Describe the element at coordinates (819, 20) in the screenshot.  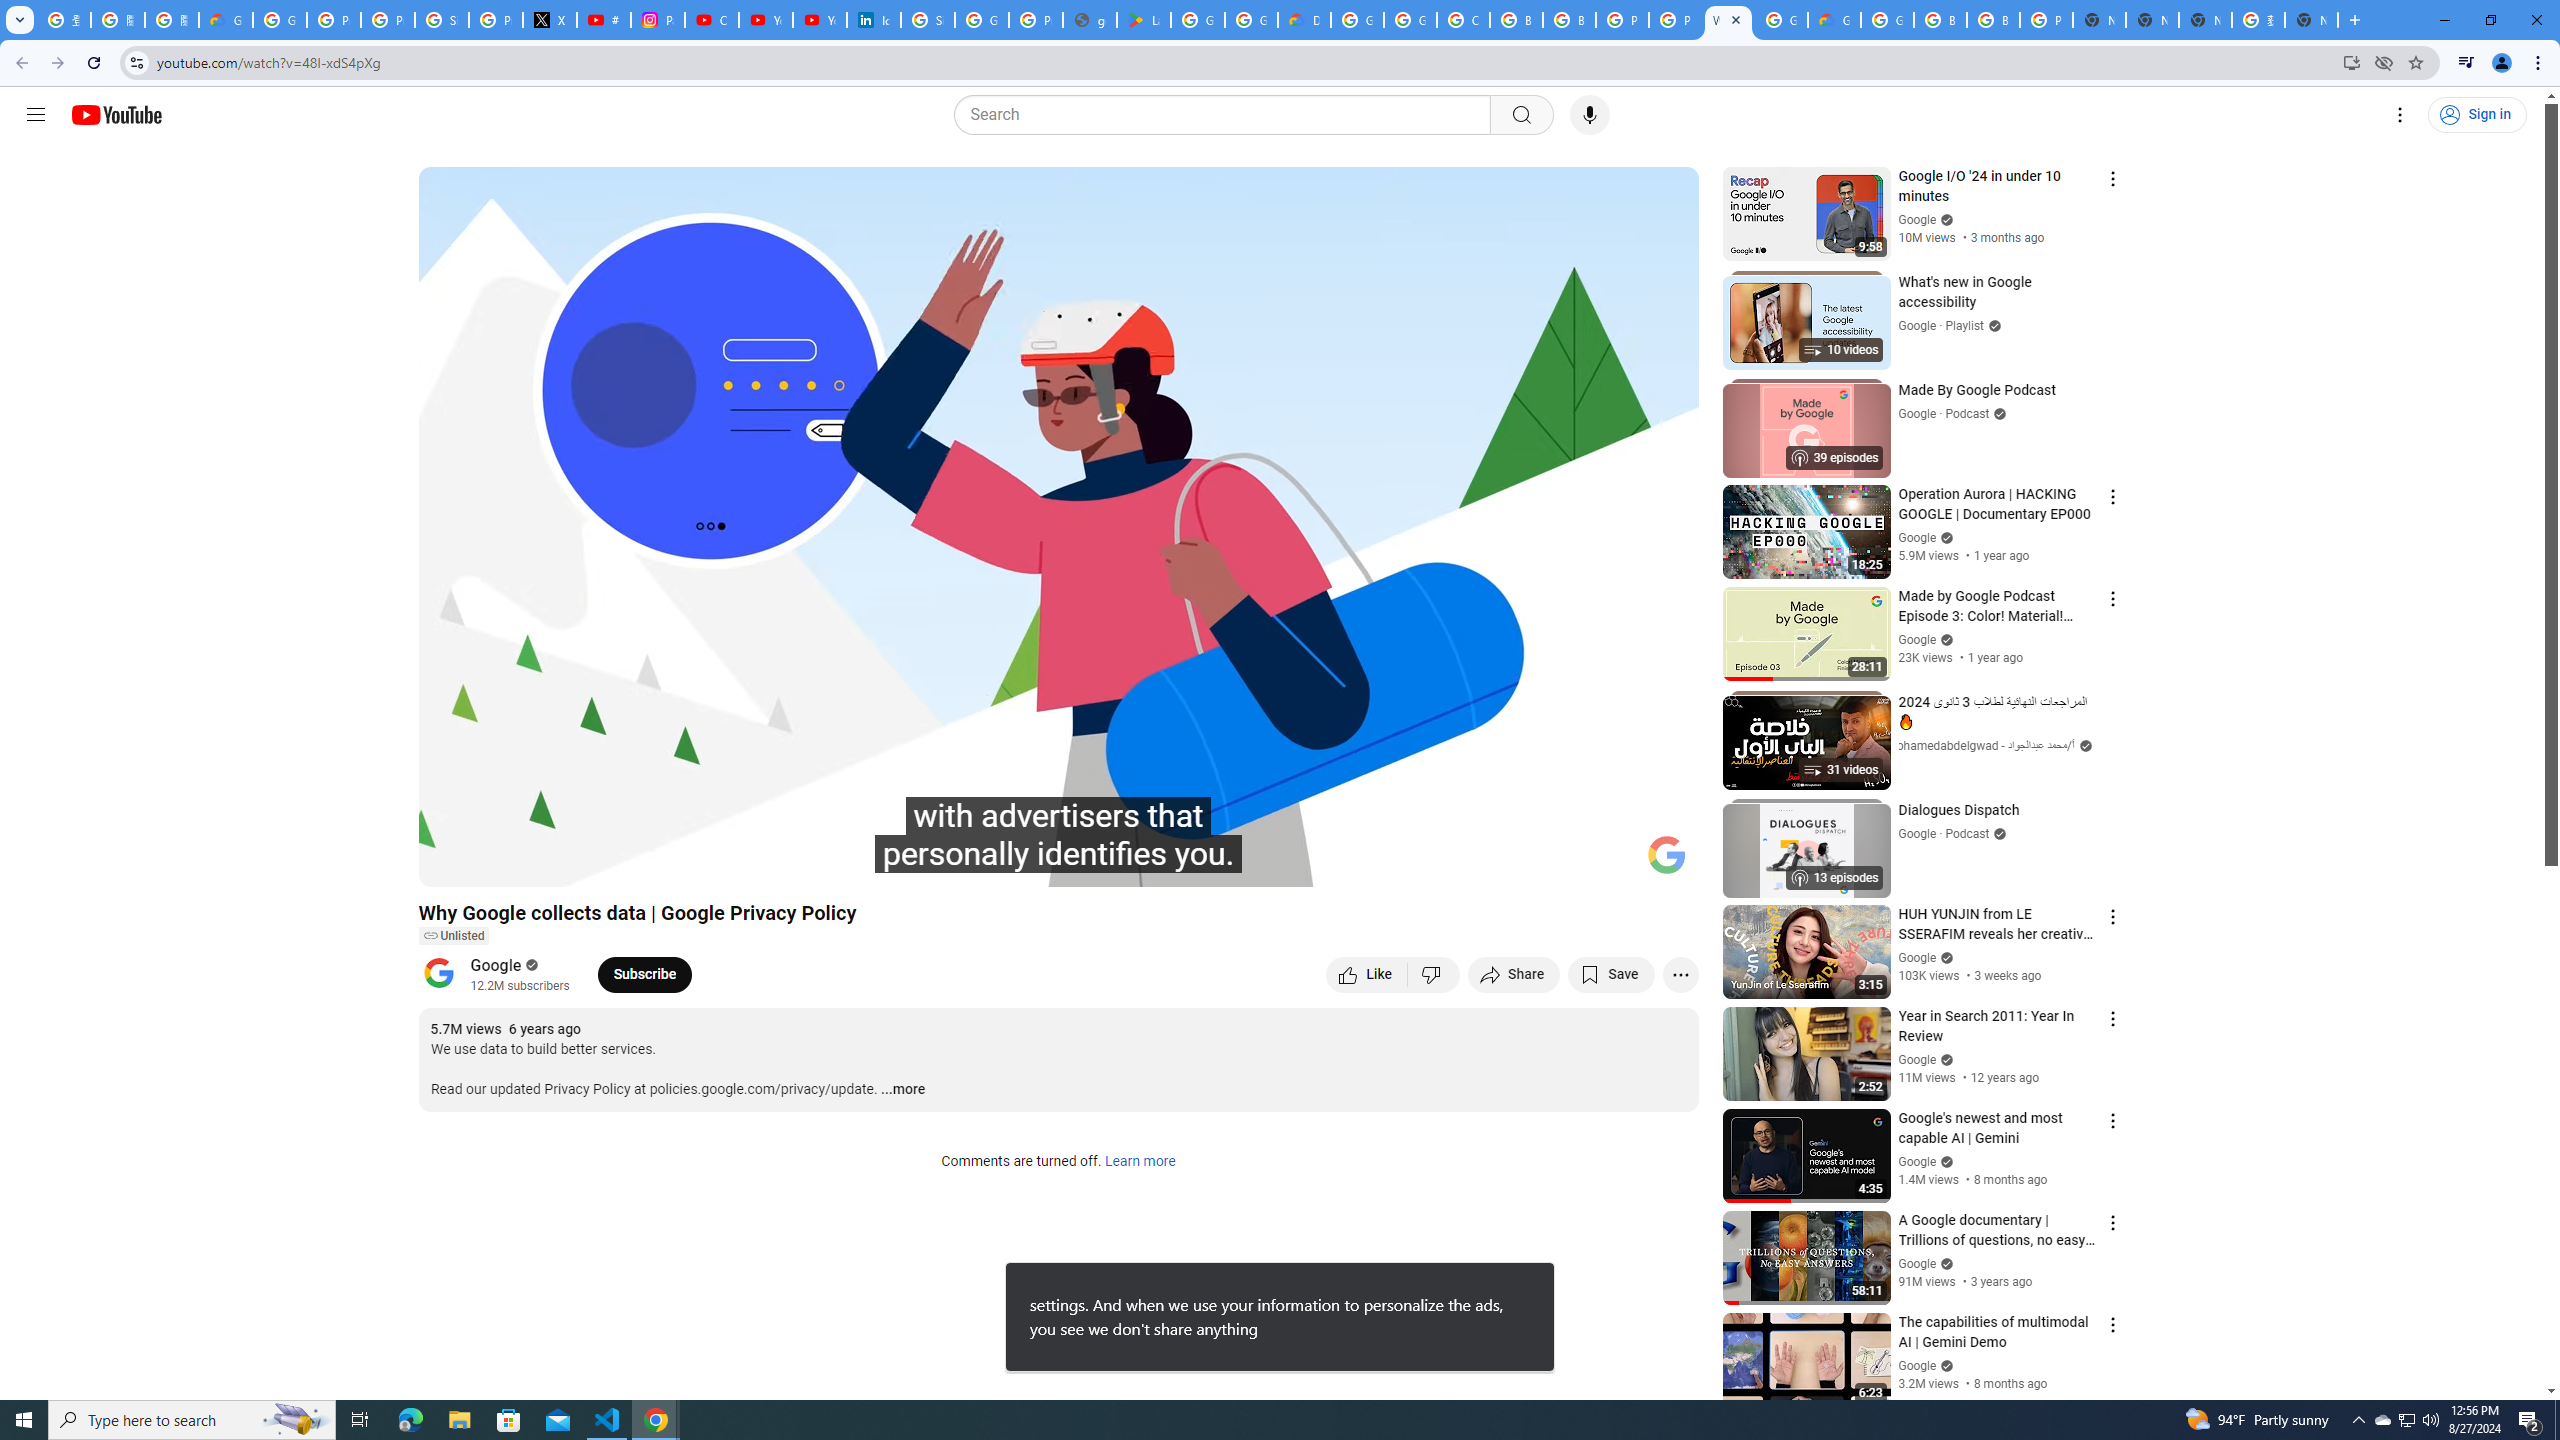
I see `YouTube Culture & Trends - YouTube Top 10, 2021` at that location.